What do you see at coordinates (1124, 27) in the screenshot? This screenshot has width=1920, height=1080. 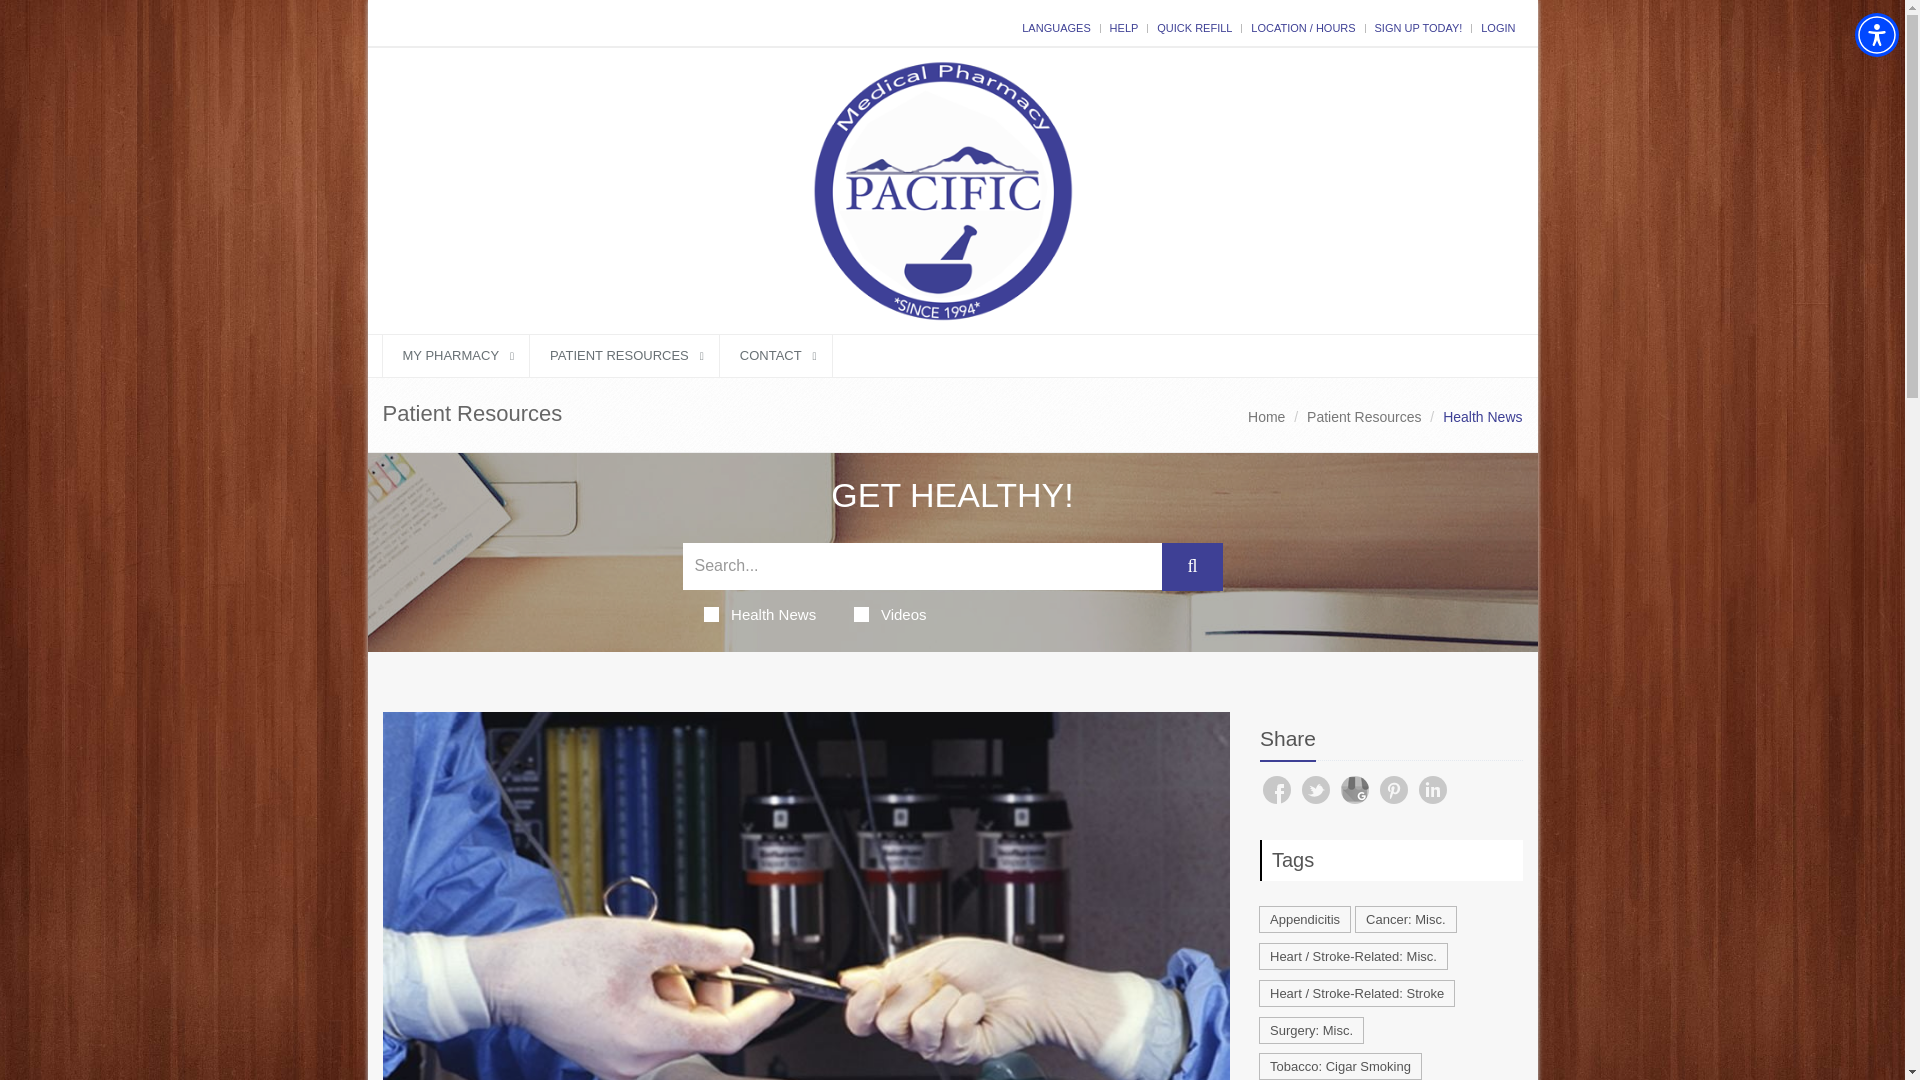 I see `HELP` at bounding box center [1124, 27].